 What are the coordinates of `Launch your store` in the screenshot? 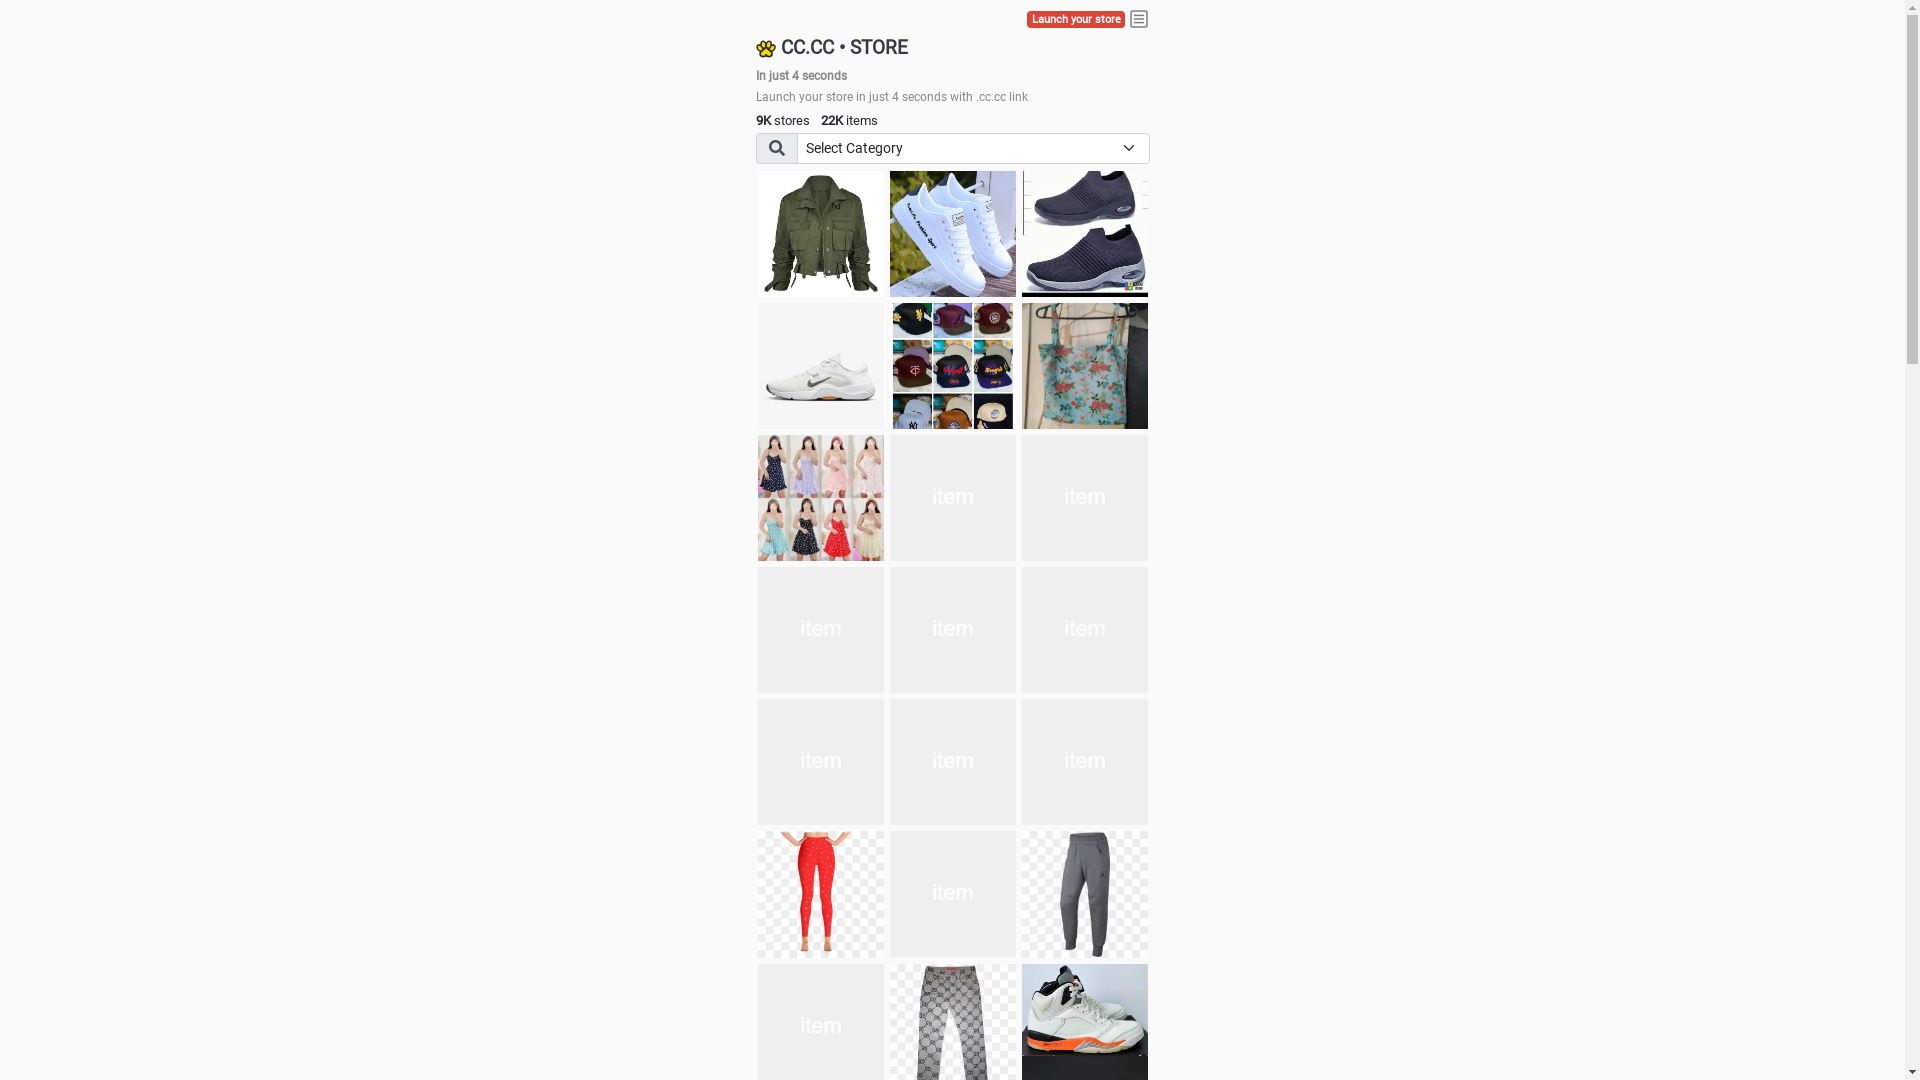 It's located at (1076, 20).